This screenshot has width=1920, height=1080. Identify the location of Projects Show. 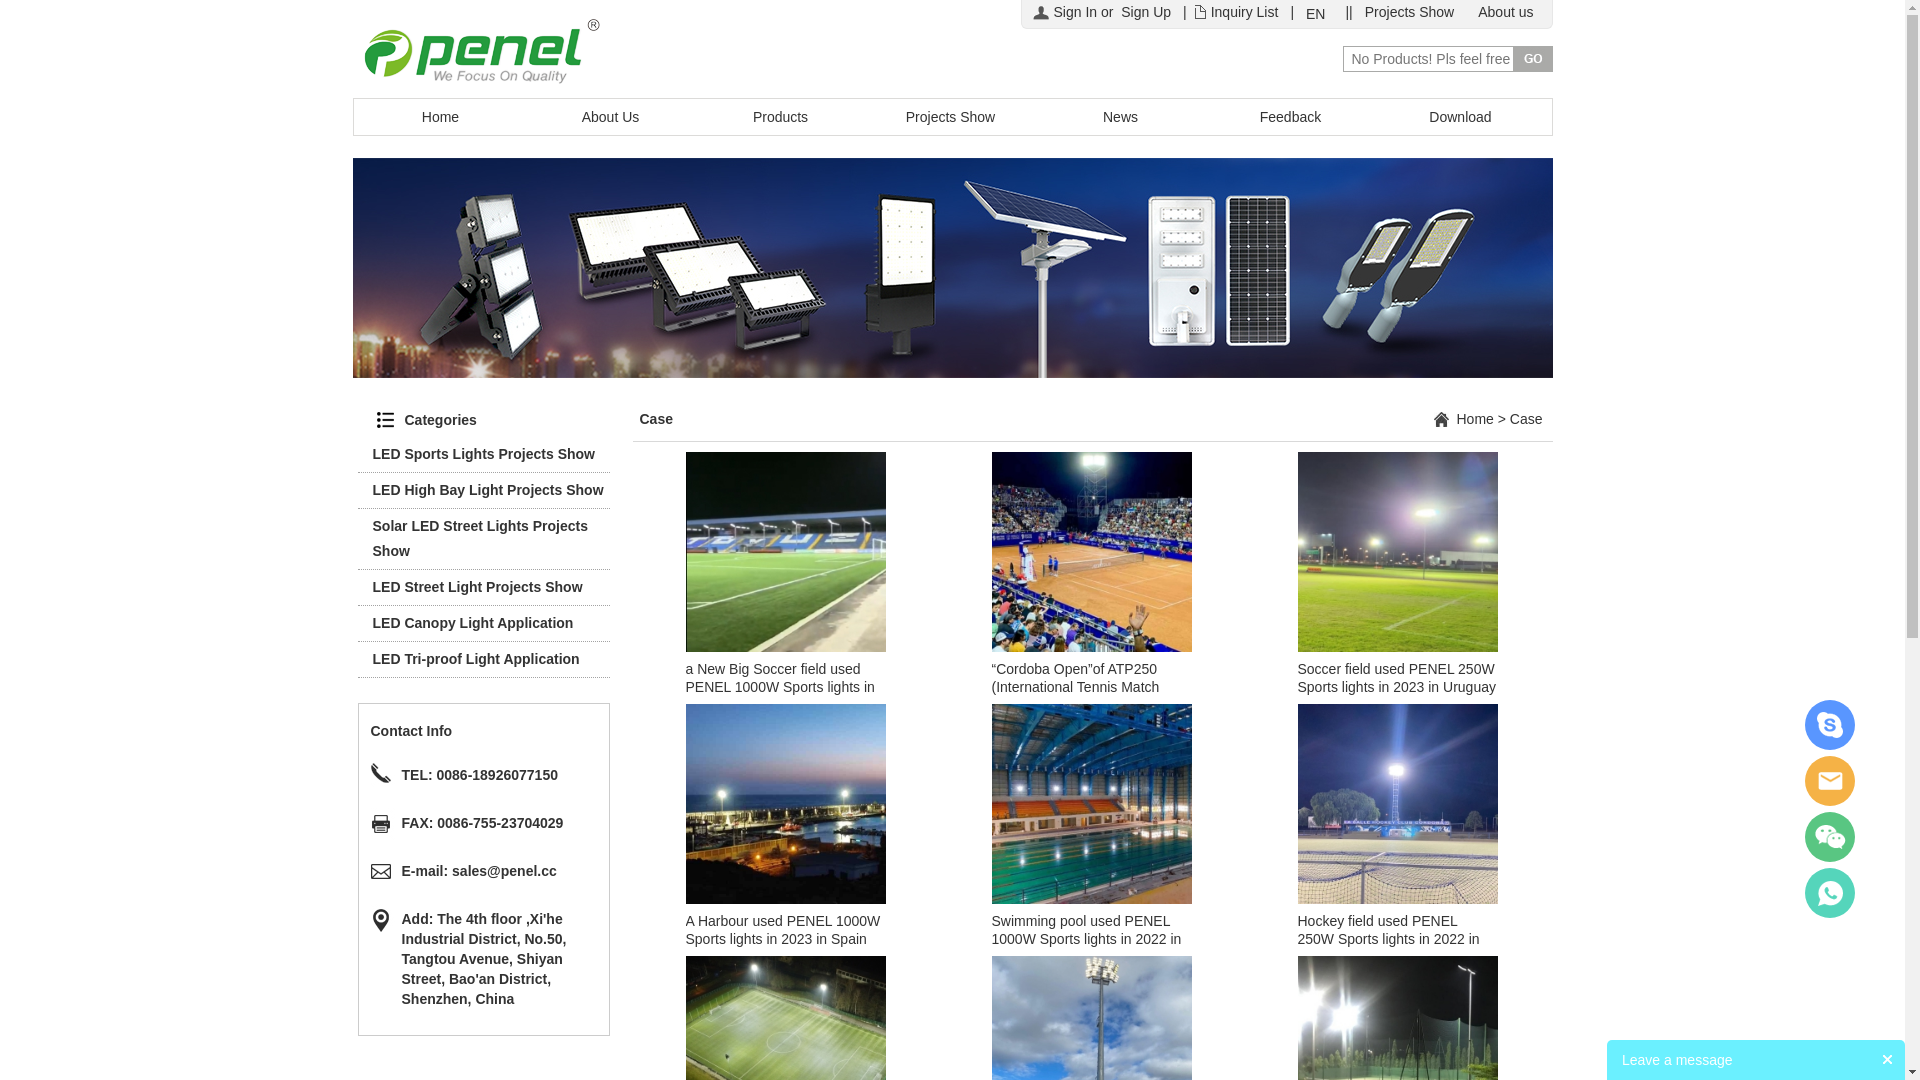
(951, 117).